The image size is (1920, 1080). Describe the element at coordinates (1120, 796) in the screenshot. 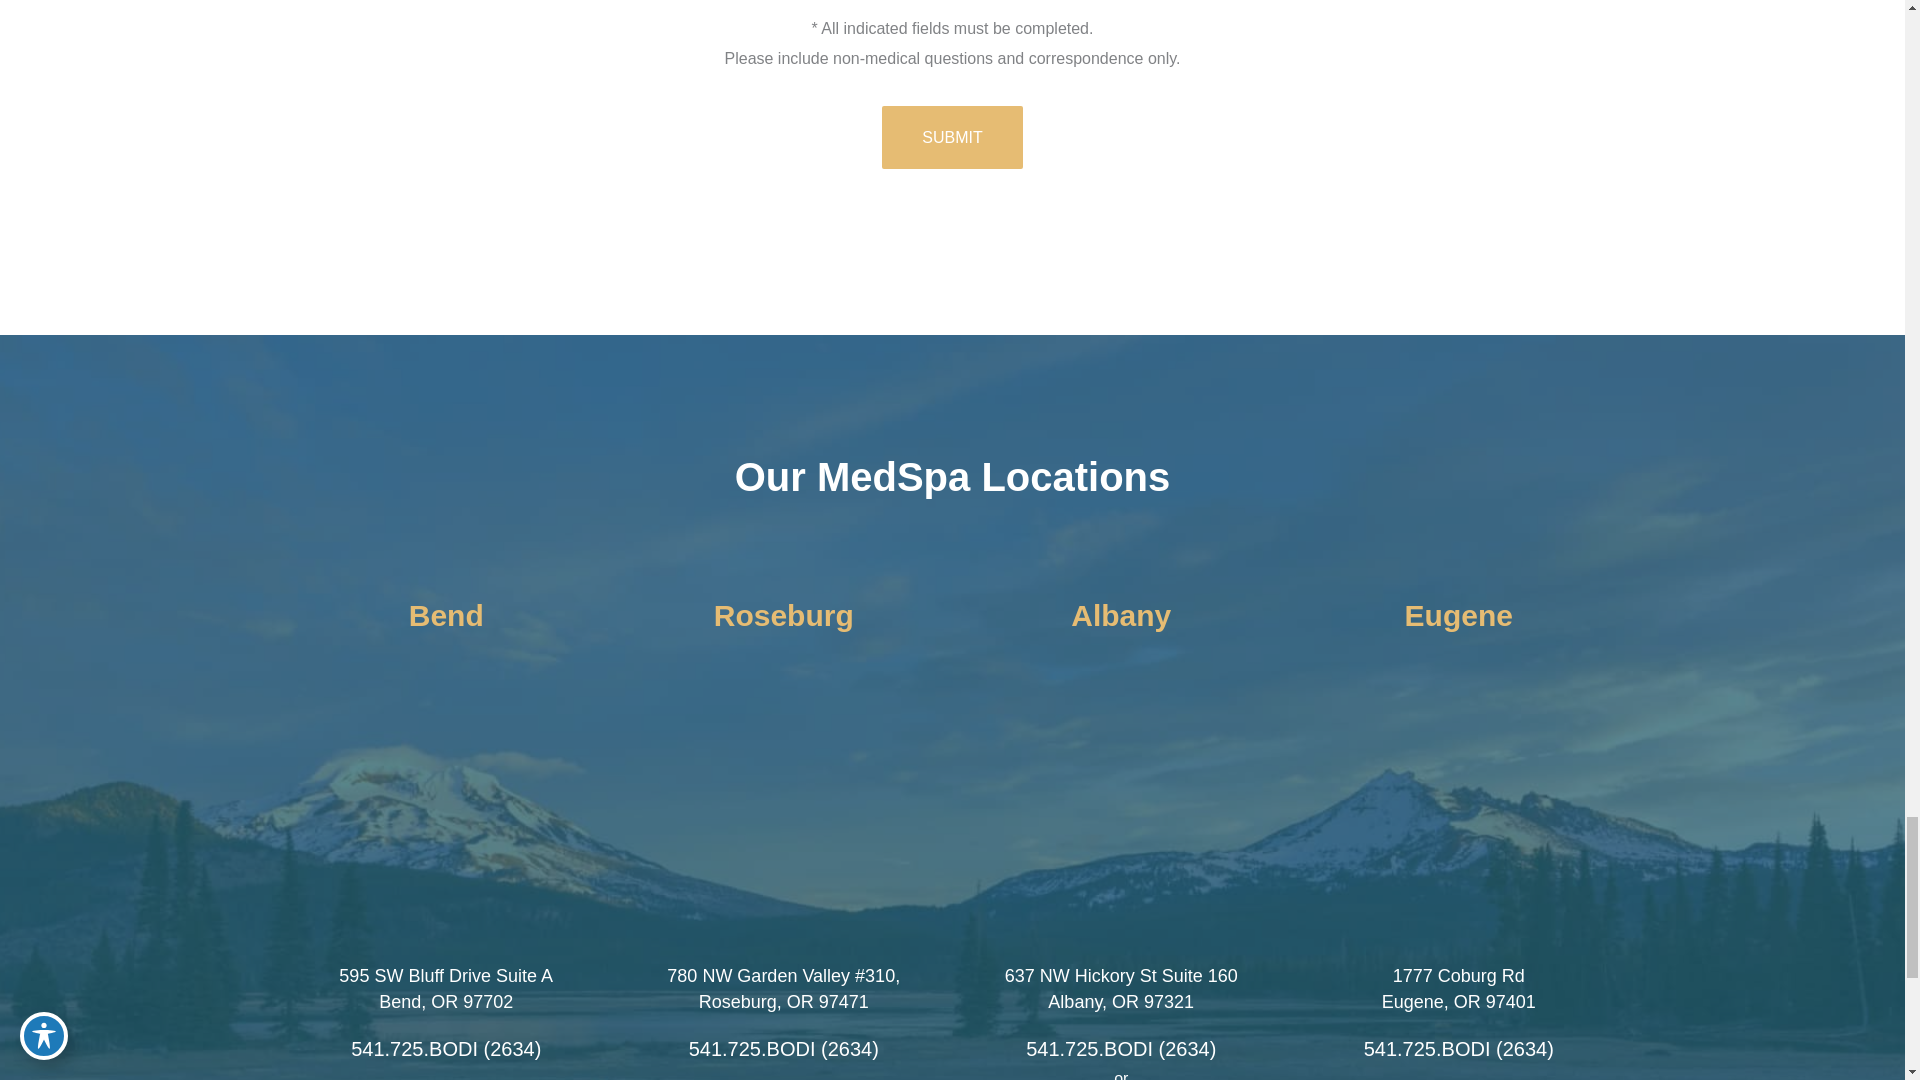

I see `Map Location` at that location.